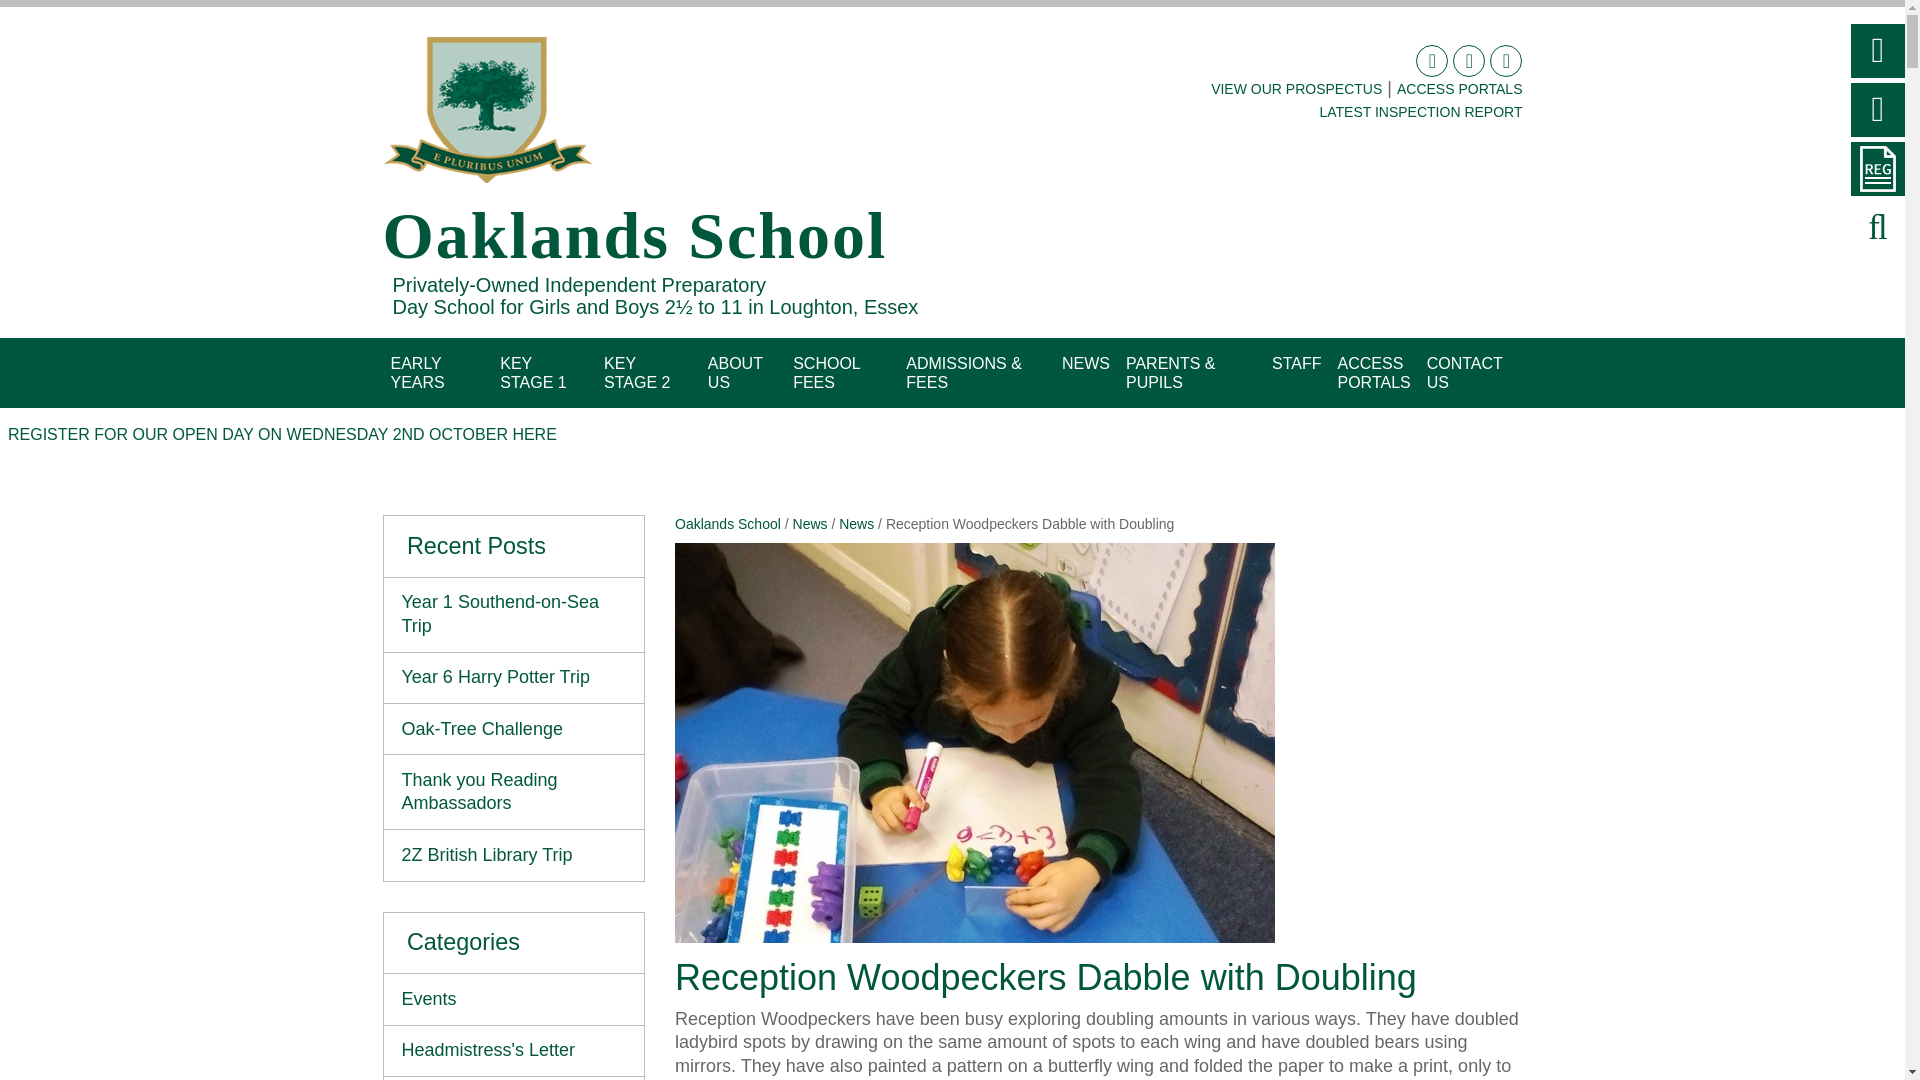 Image resolution: width=1920 pixels, height=1080 pixels. What do you see at coordinates (810, 524) in the screenshot?
I see `Go to News.` at bounding box center [810, 524].